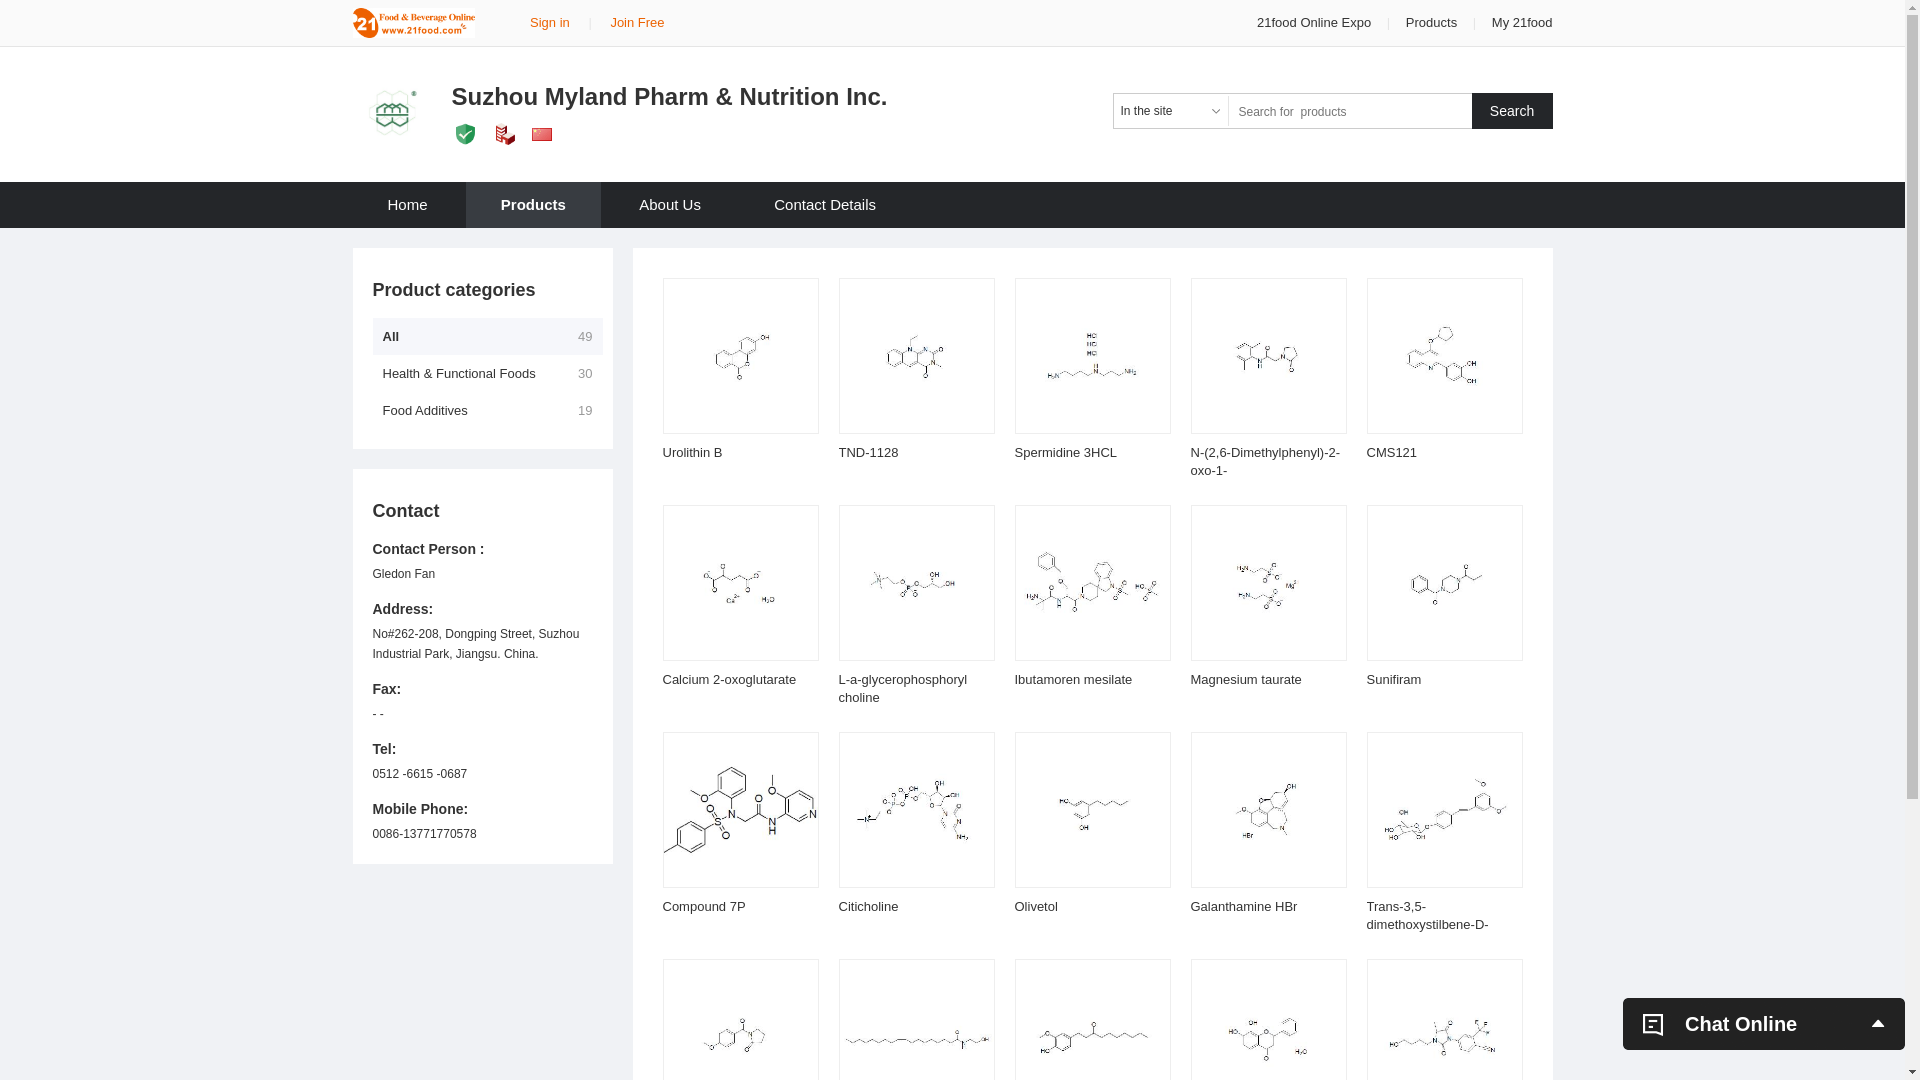 This screenshot has width=1920, height=1080. What do you see at coordinates (1316, 22) in the screenshot?
I see `21food Online Expo` at bounding box center [1316, 22].